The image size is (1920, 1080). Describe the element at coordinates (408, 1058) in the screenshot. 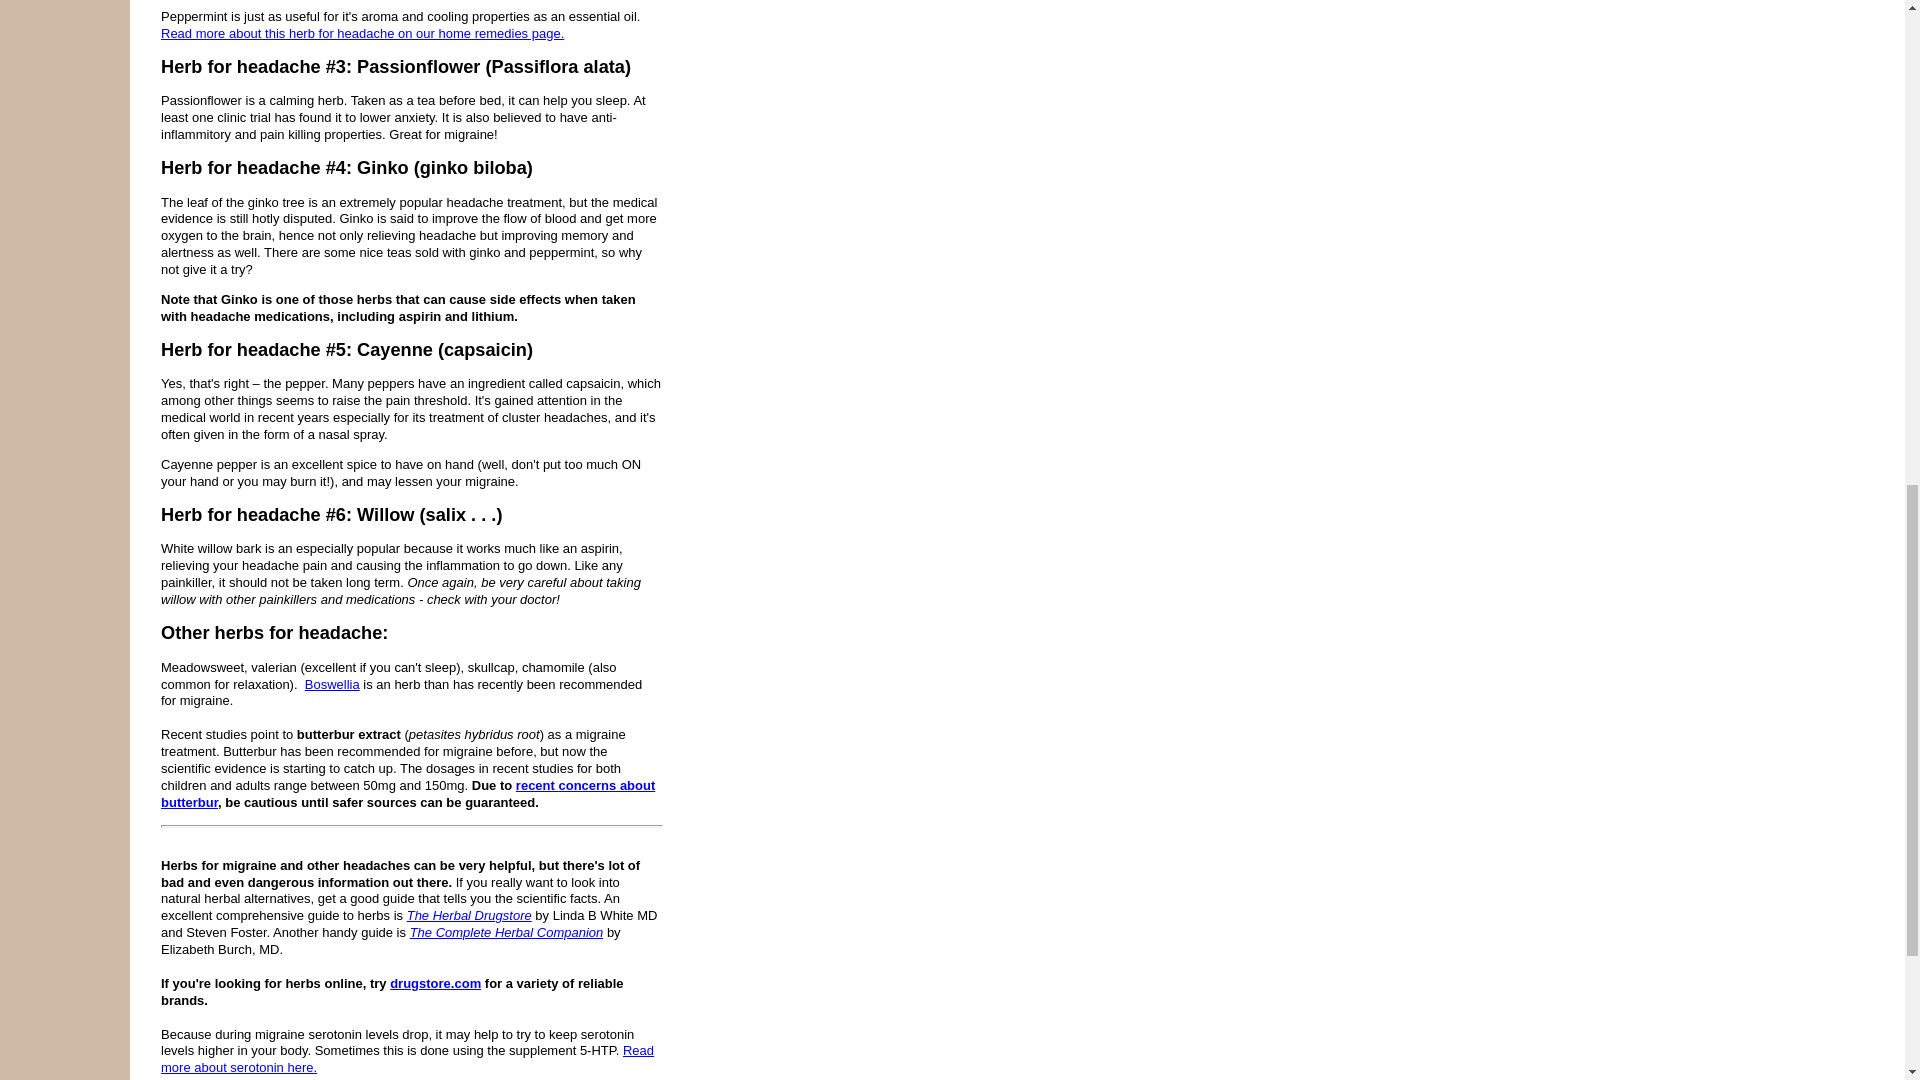

I see `Read more about serotonin here.` at that location.